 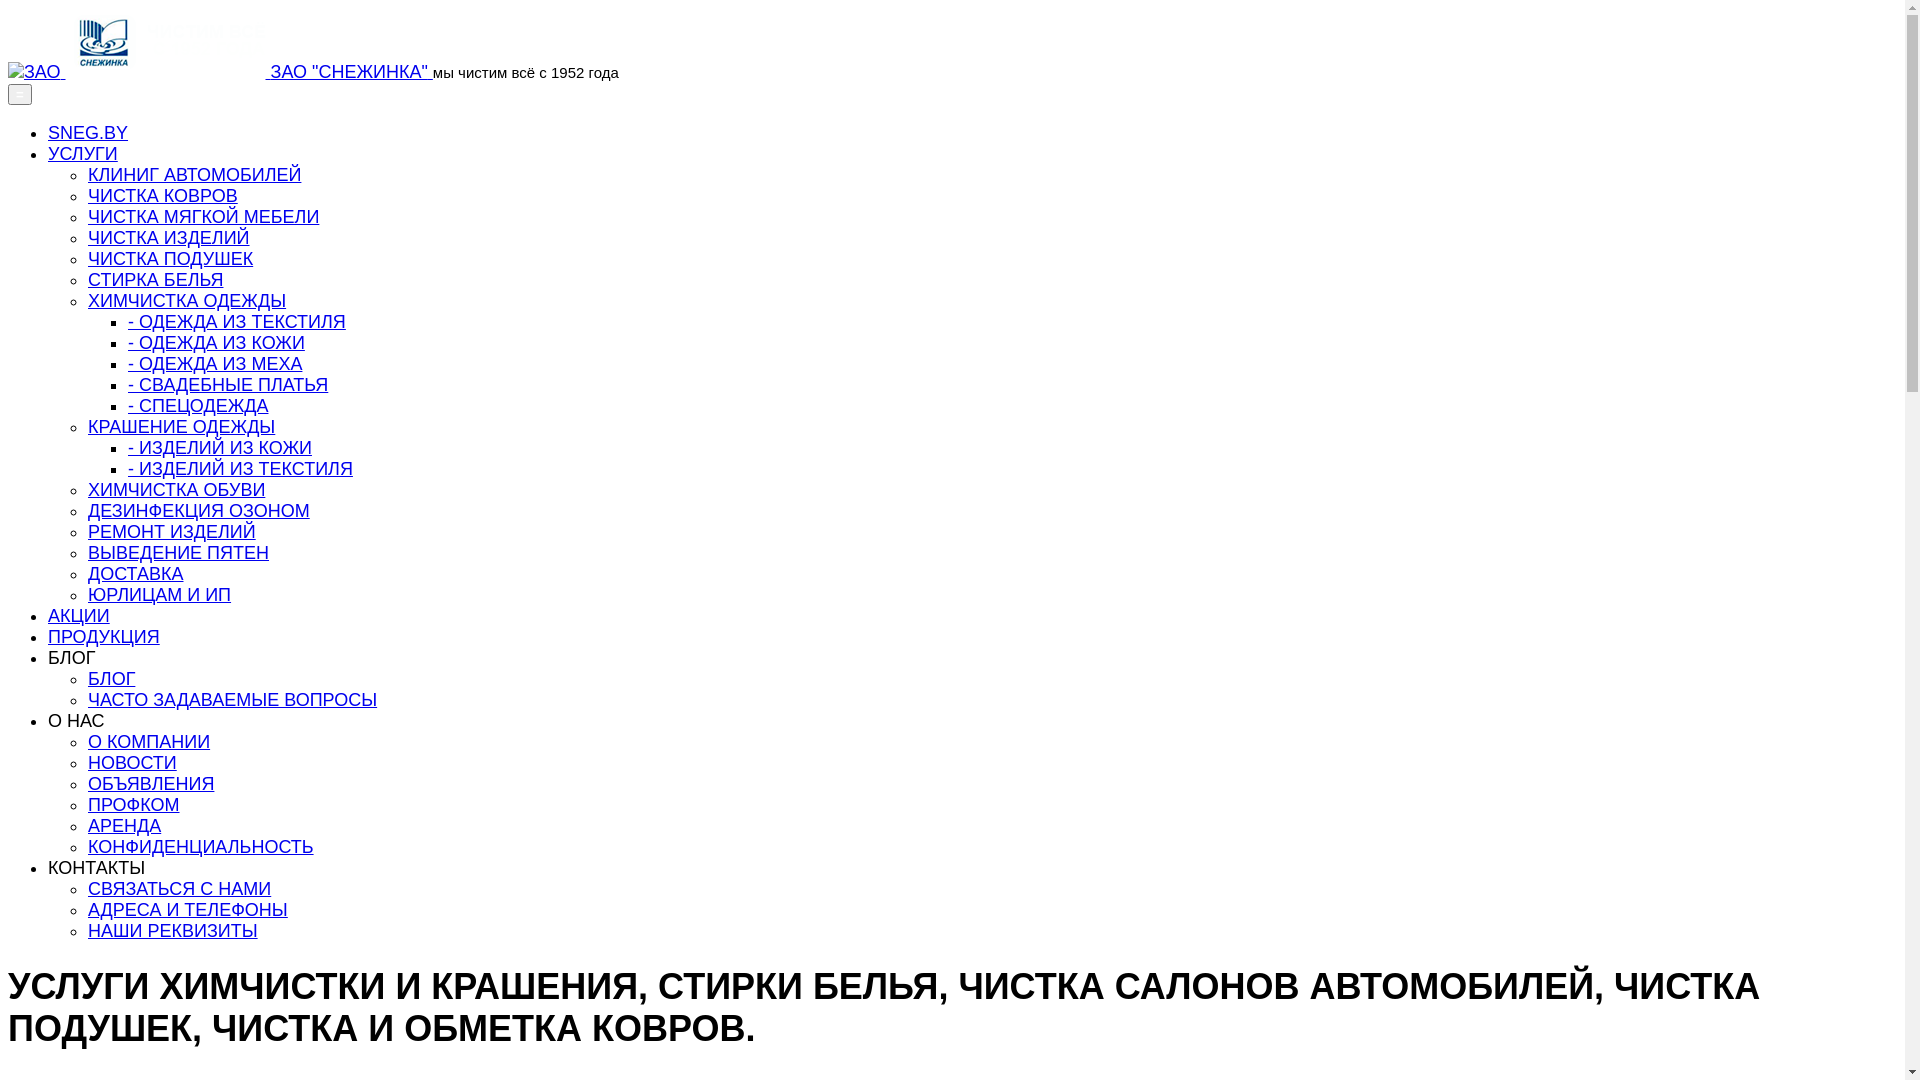 What do you see at coordinates (20, 94) in the screenshot?
I see `=` at bounding box center [20, 94].